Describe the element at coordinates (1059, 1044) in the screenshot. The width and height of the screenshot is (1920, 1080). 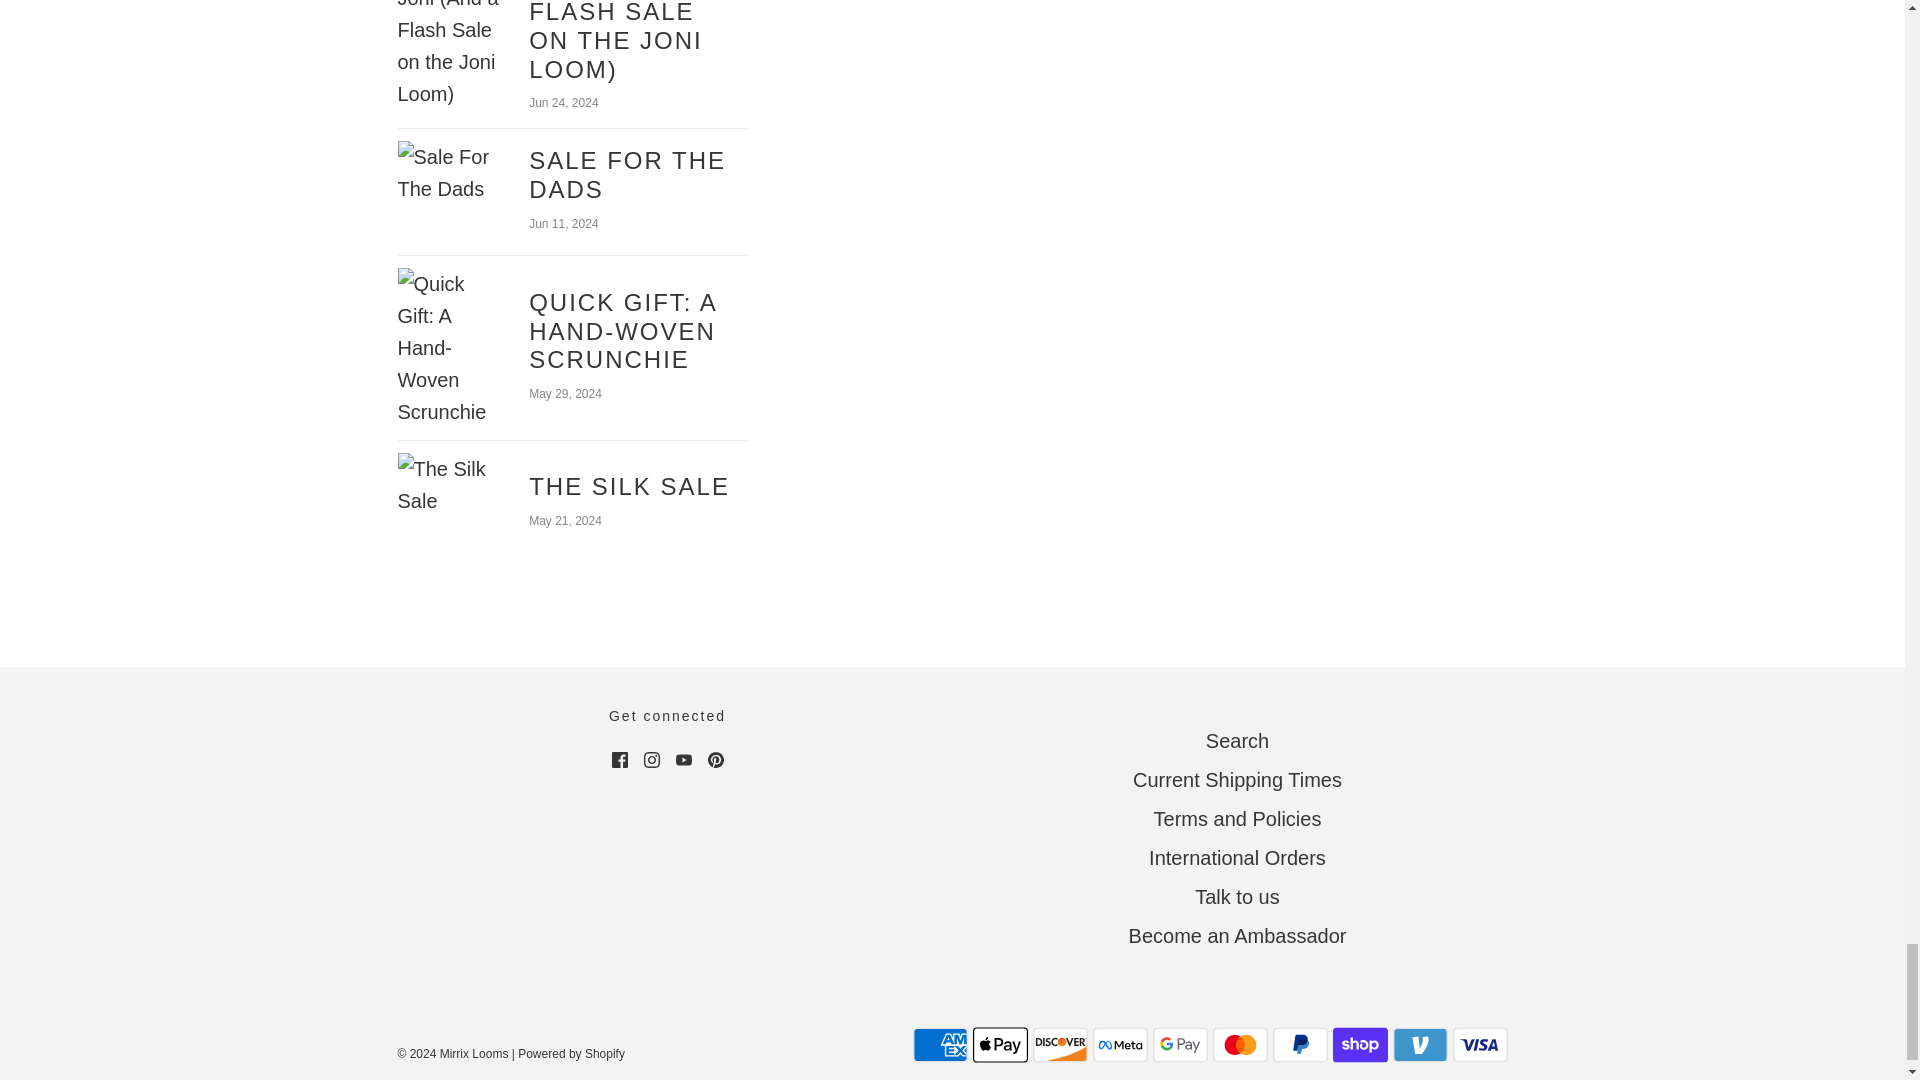
I see `Discover` at that location.